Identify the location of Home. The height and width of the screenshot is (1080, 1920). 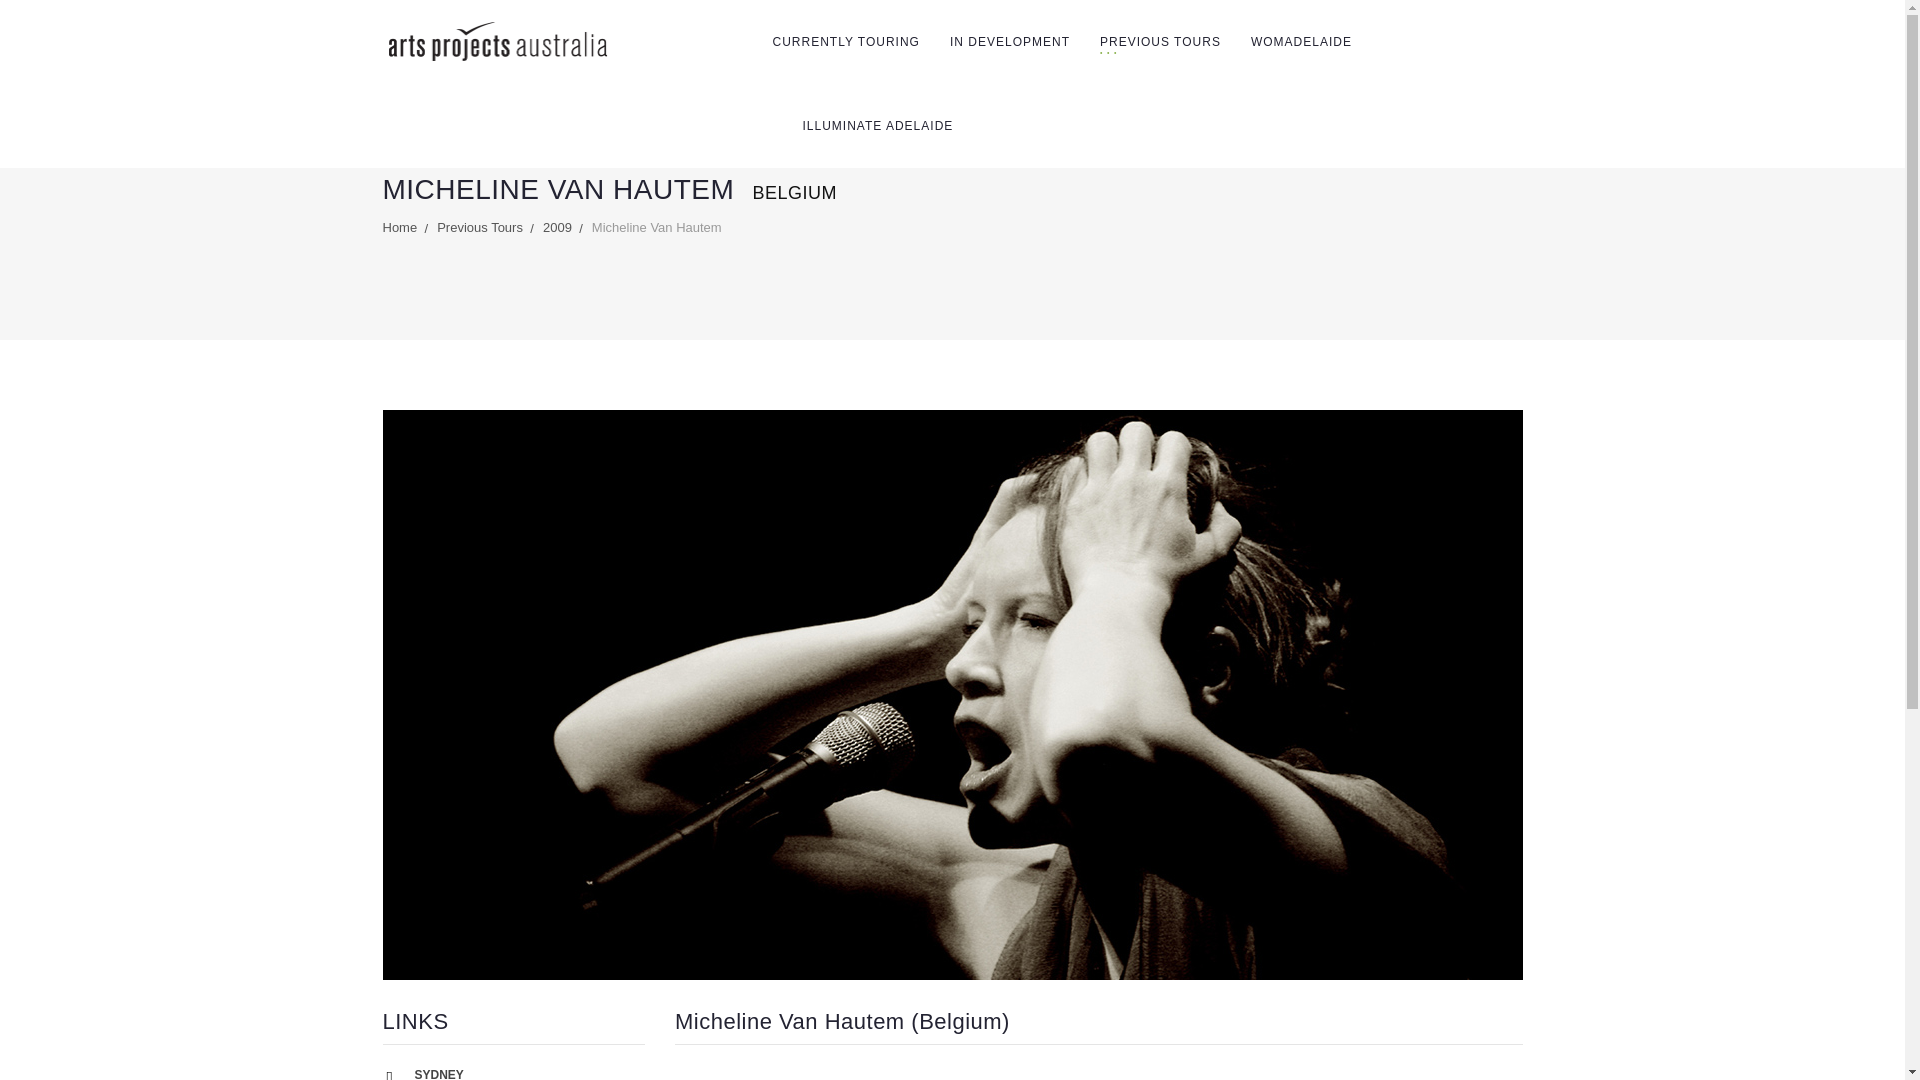
(399, 228).